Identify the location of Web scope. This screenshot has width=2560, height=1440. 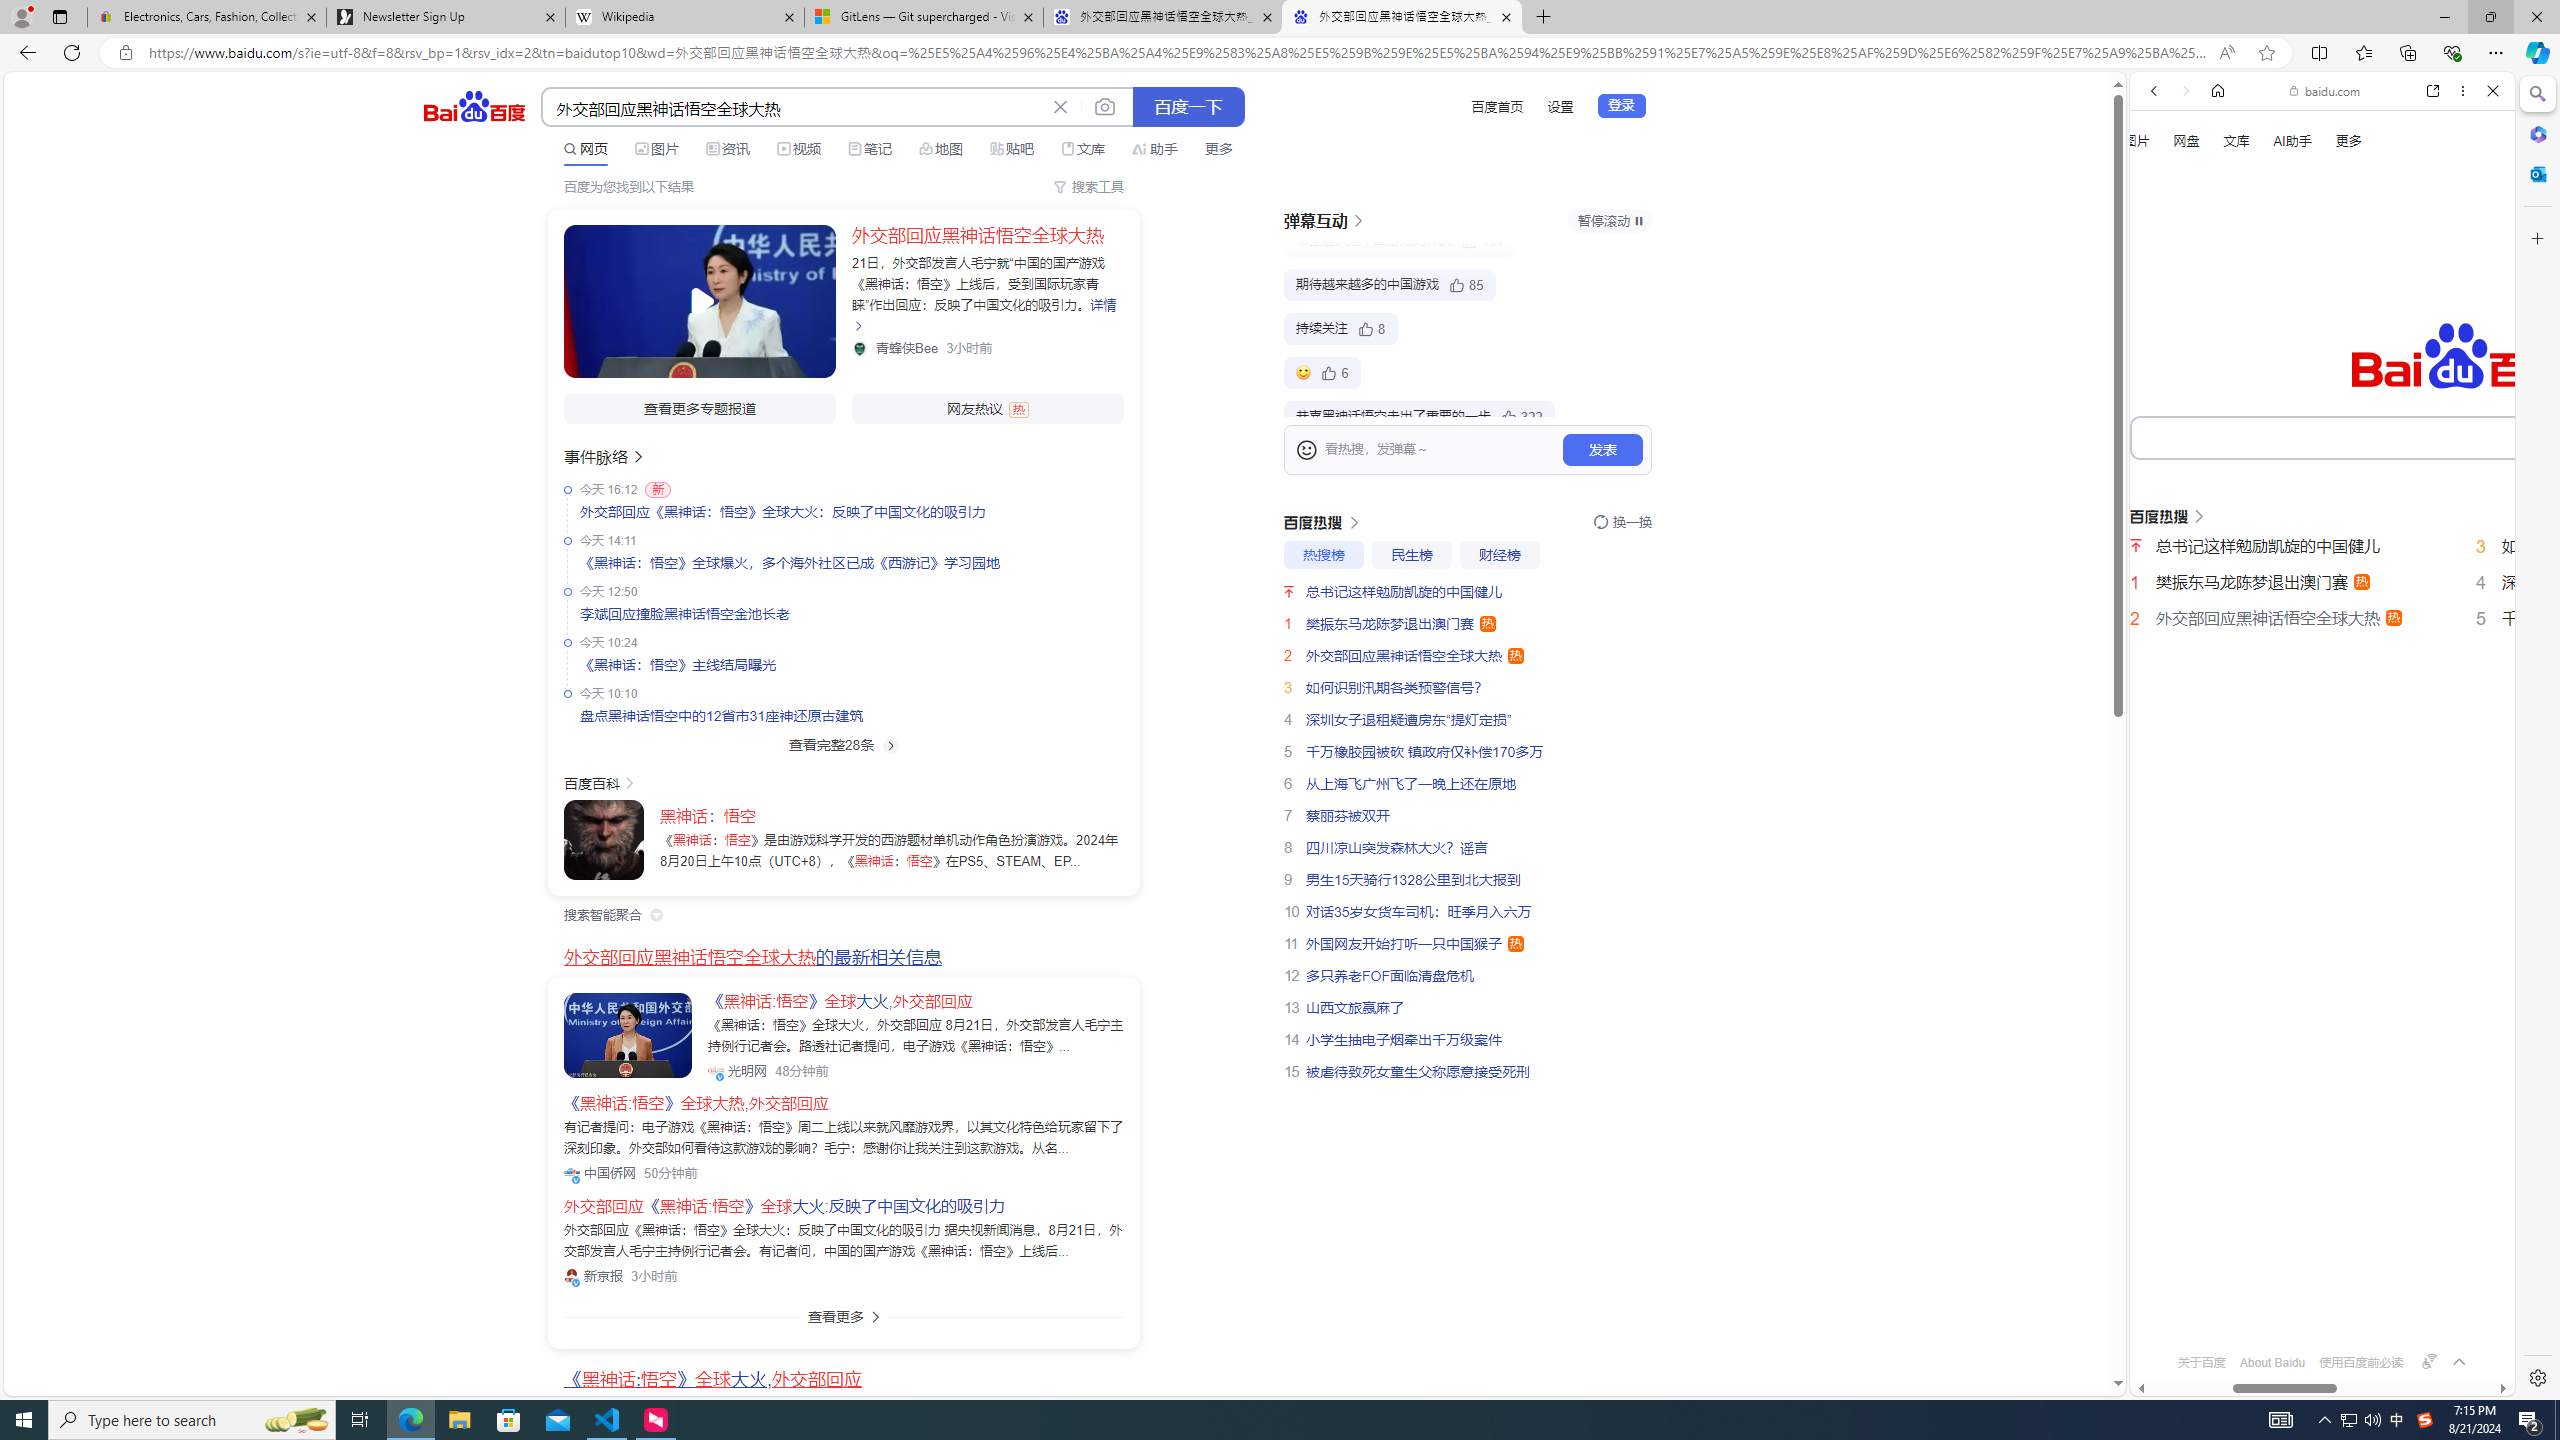
(2163, 180).